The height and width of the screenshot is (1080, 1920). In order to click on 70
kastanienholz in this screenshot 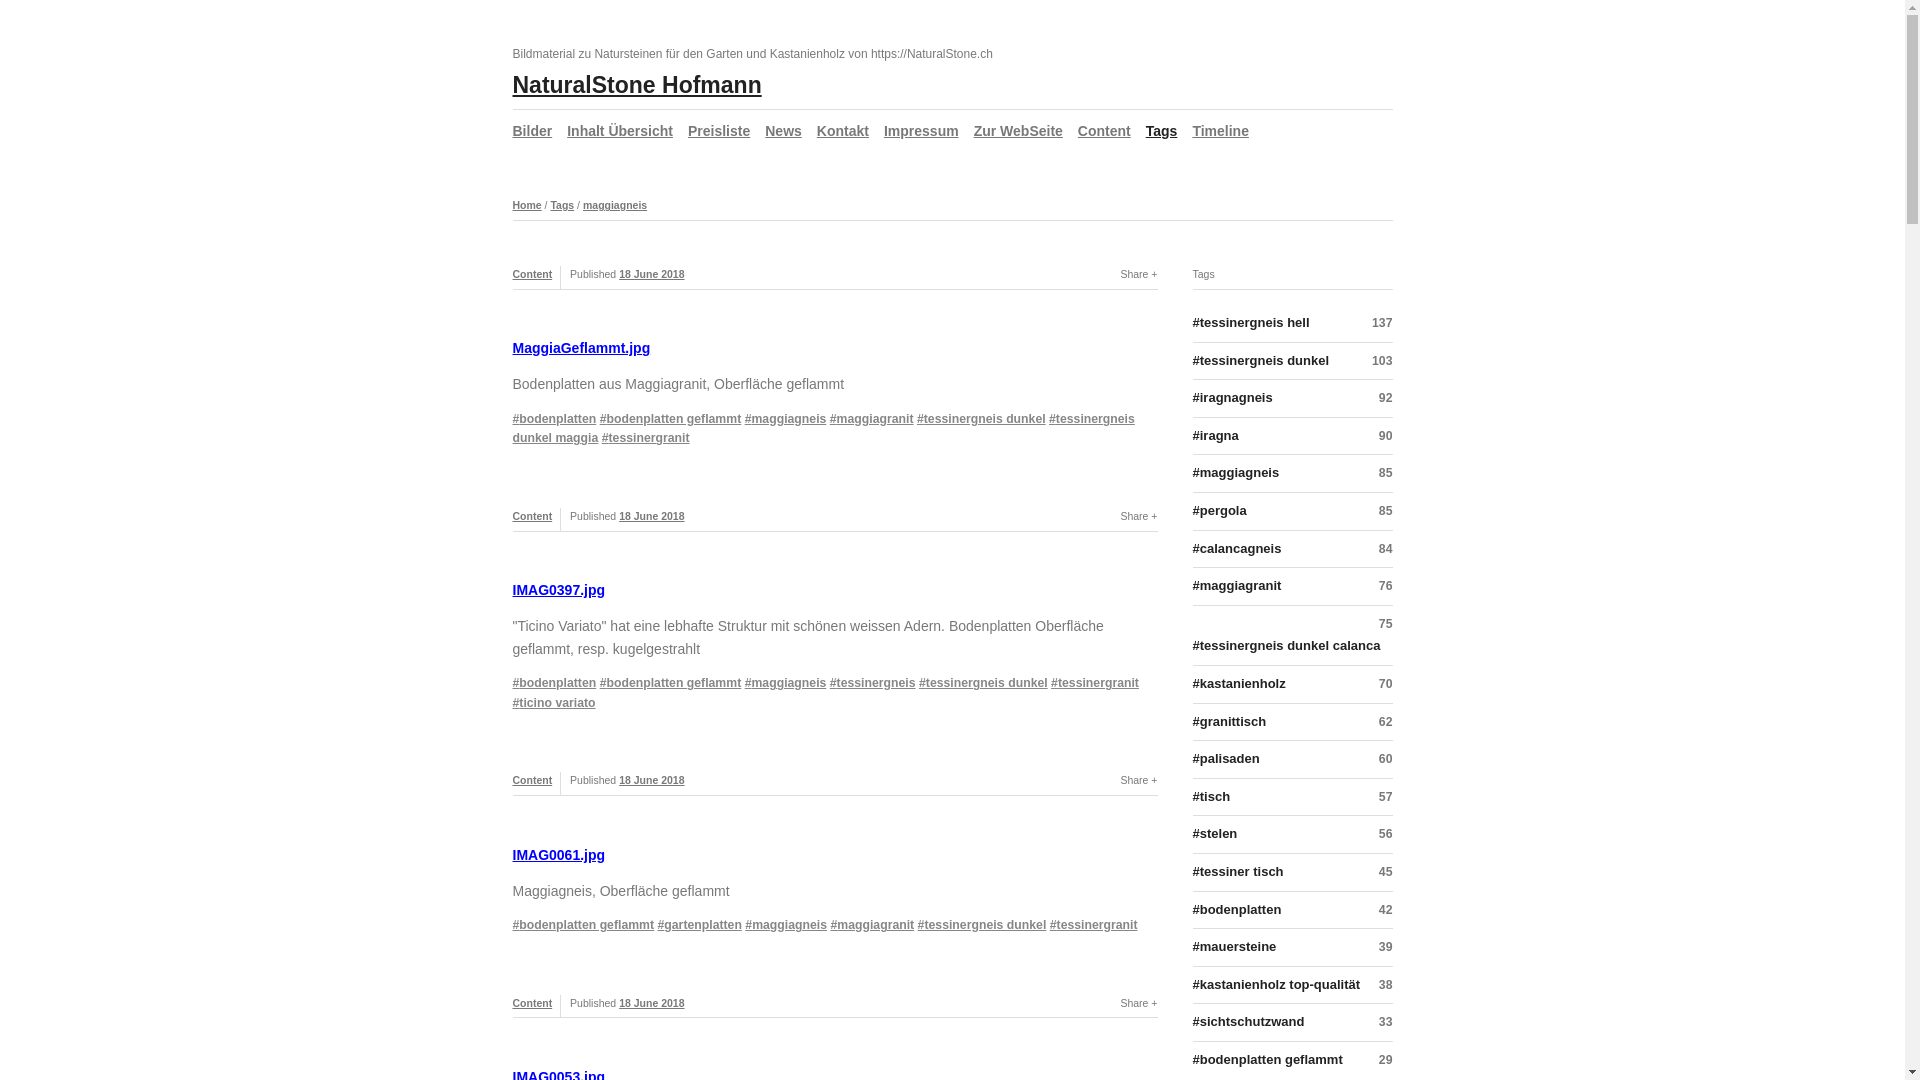, I will do `click(1292, 685)`.